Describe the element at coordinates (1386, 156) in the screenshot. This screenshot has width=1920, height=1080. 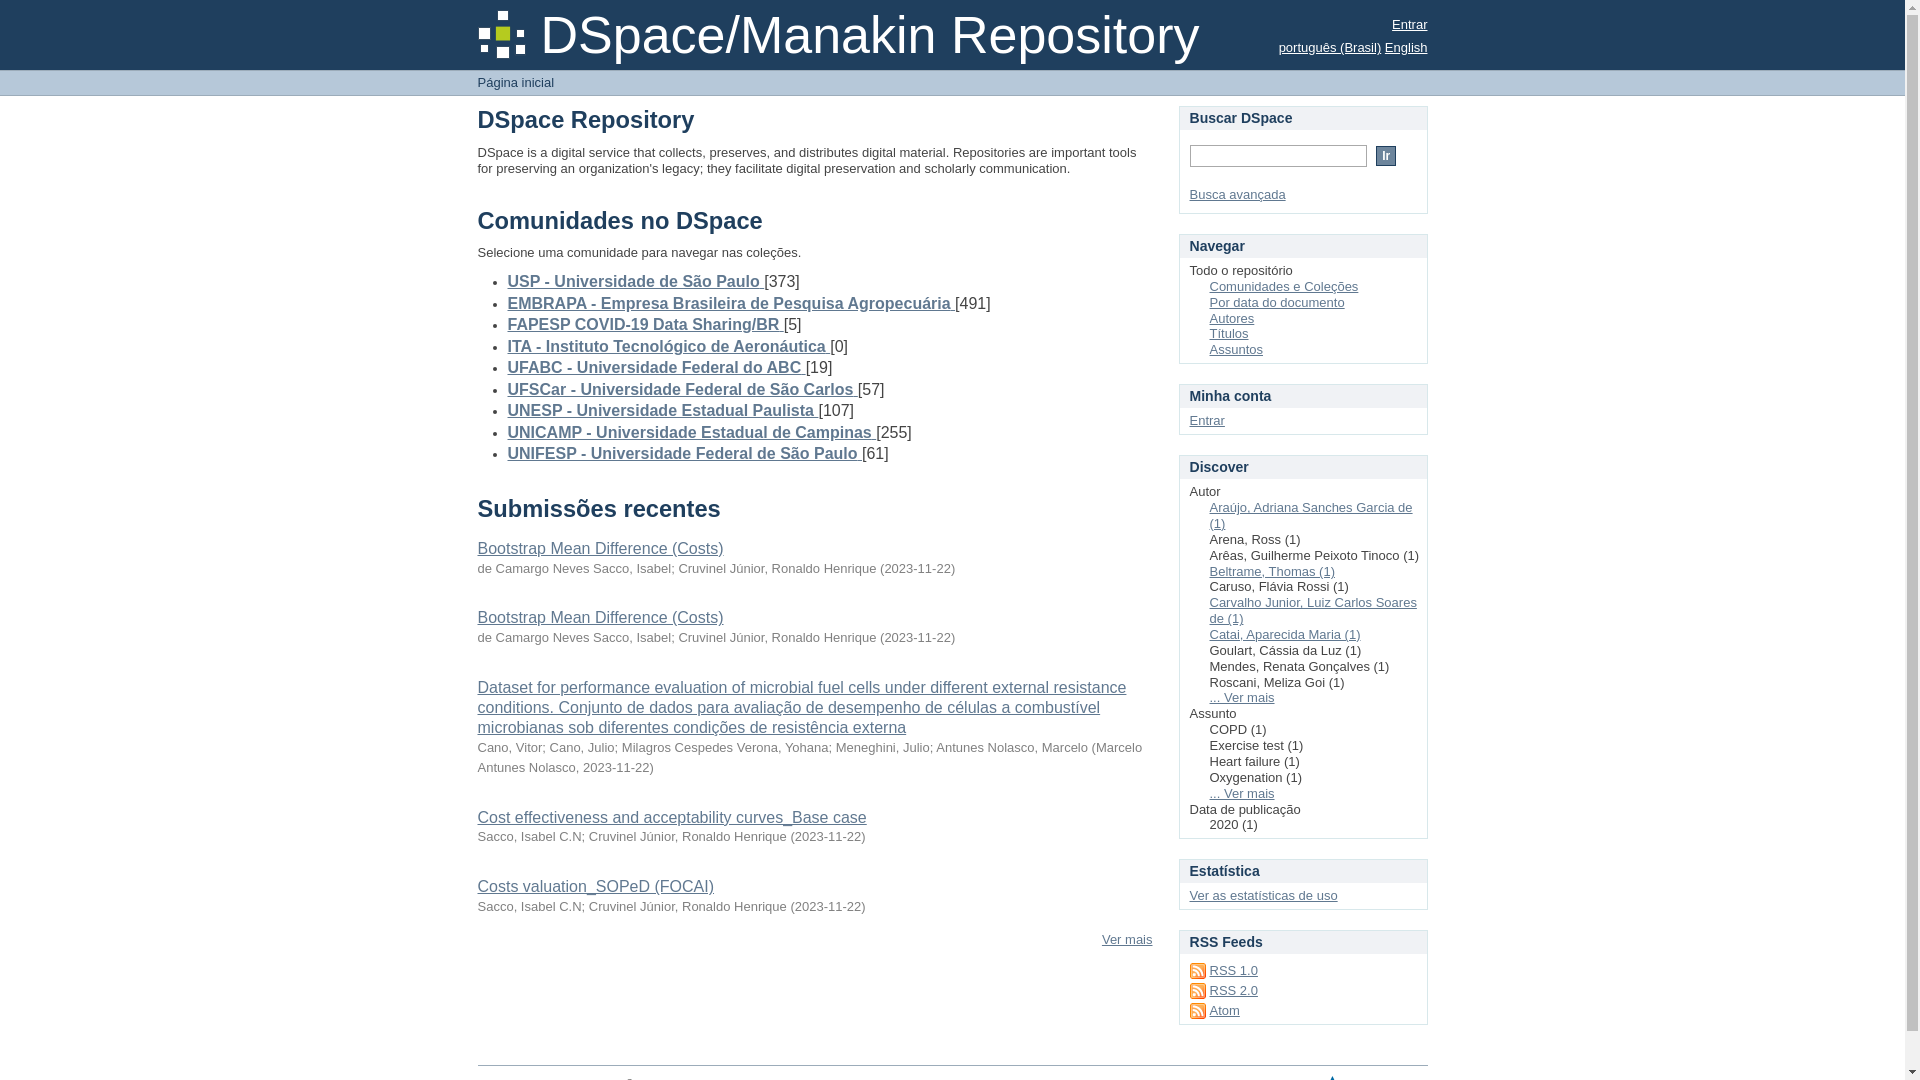
I see `Ir` at that location.